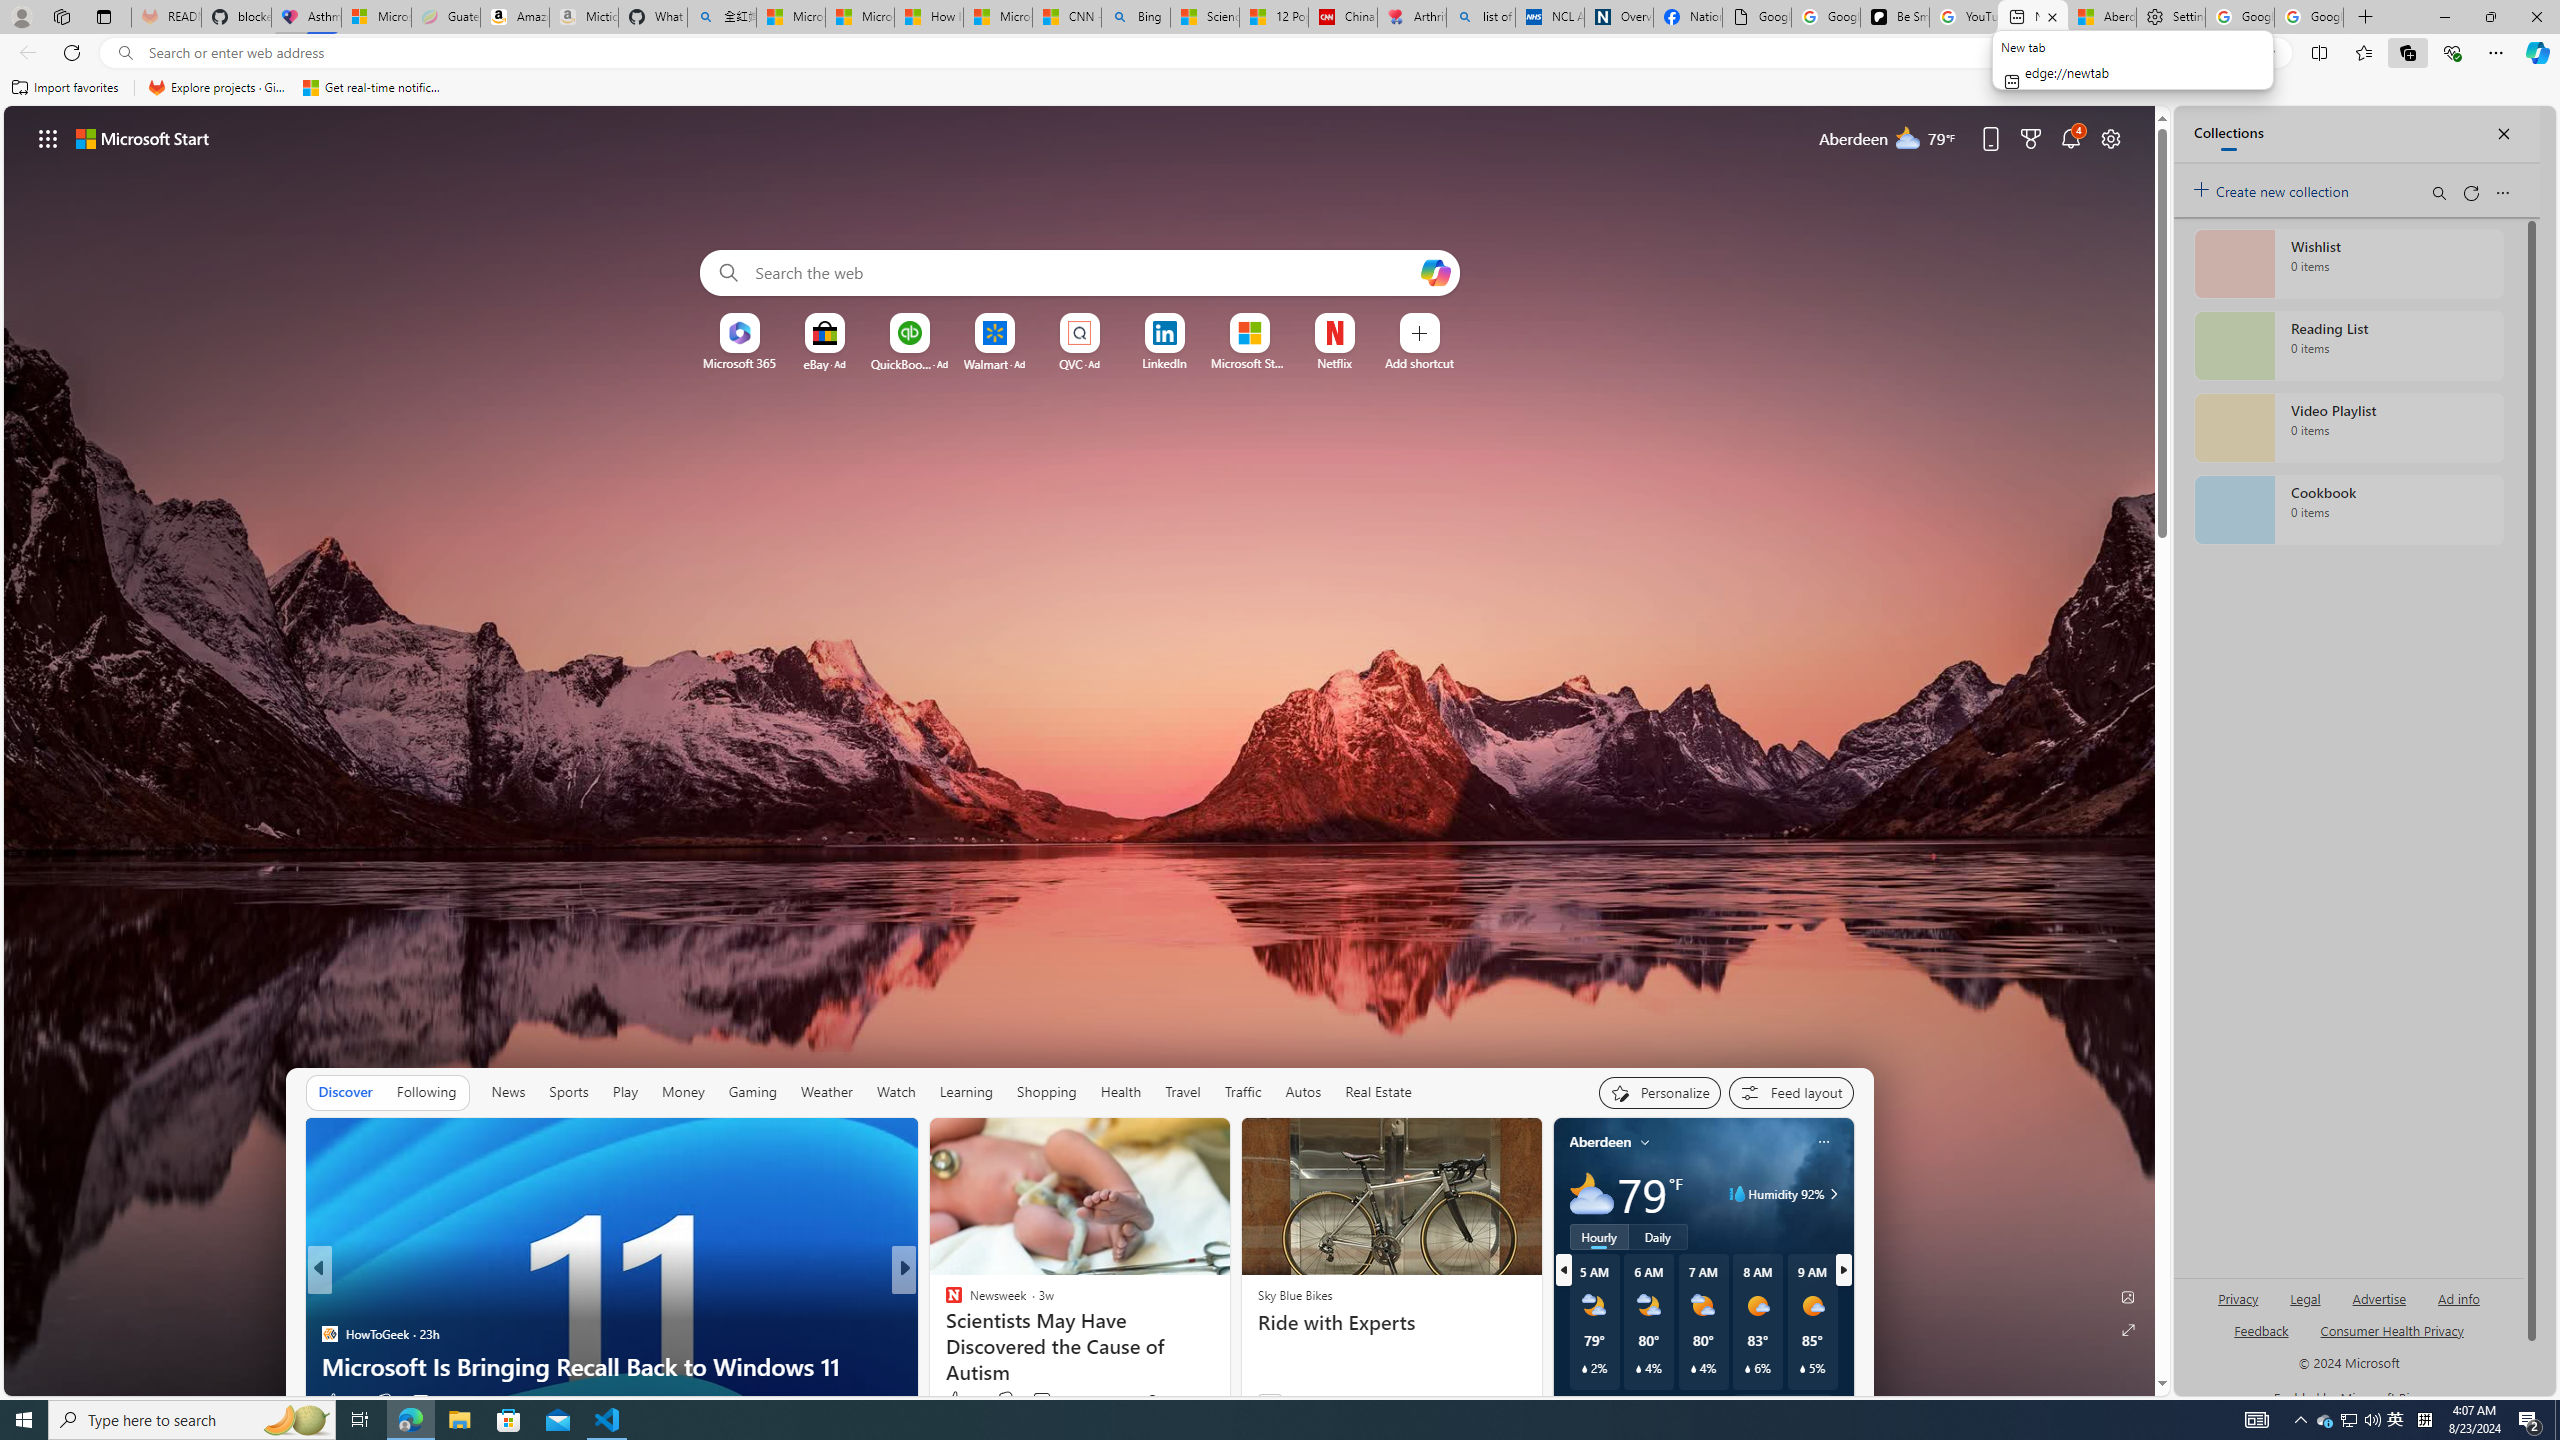 This screenshot has height=1440, width=2560. Describe the element at coordinates (1050, 1400) in the screenshot. I see `View comments 23 Comment` at that location.